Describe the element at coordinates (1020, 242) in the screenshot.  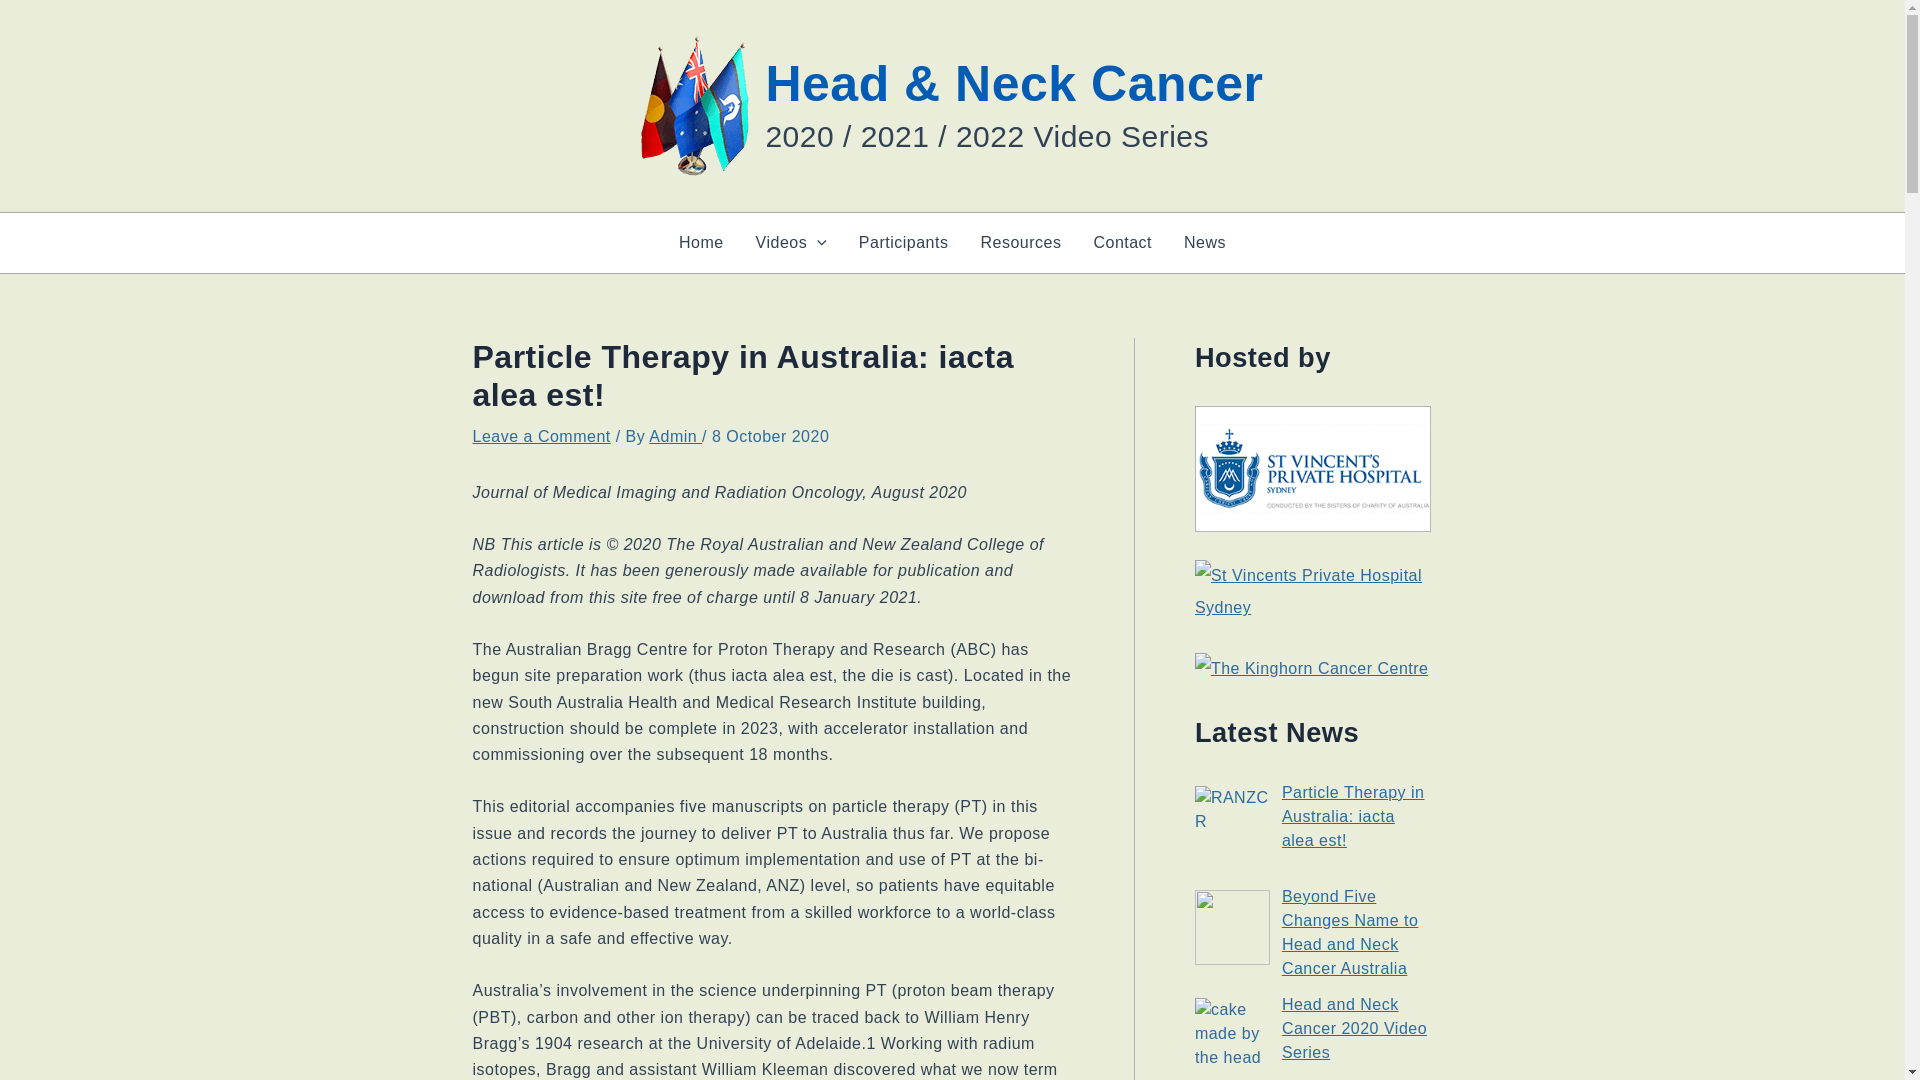
I see `Resources` at that location.